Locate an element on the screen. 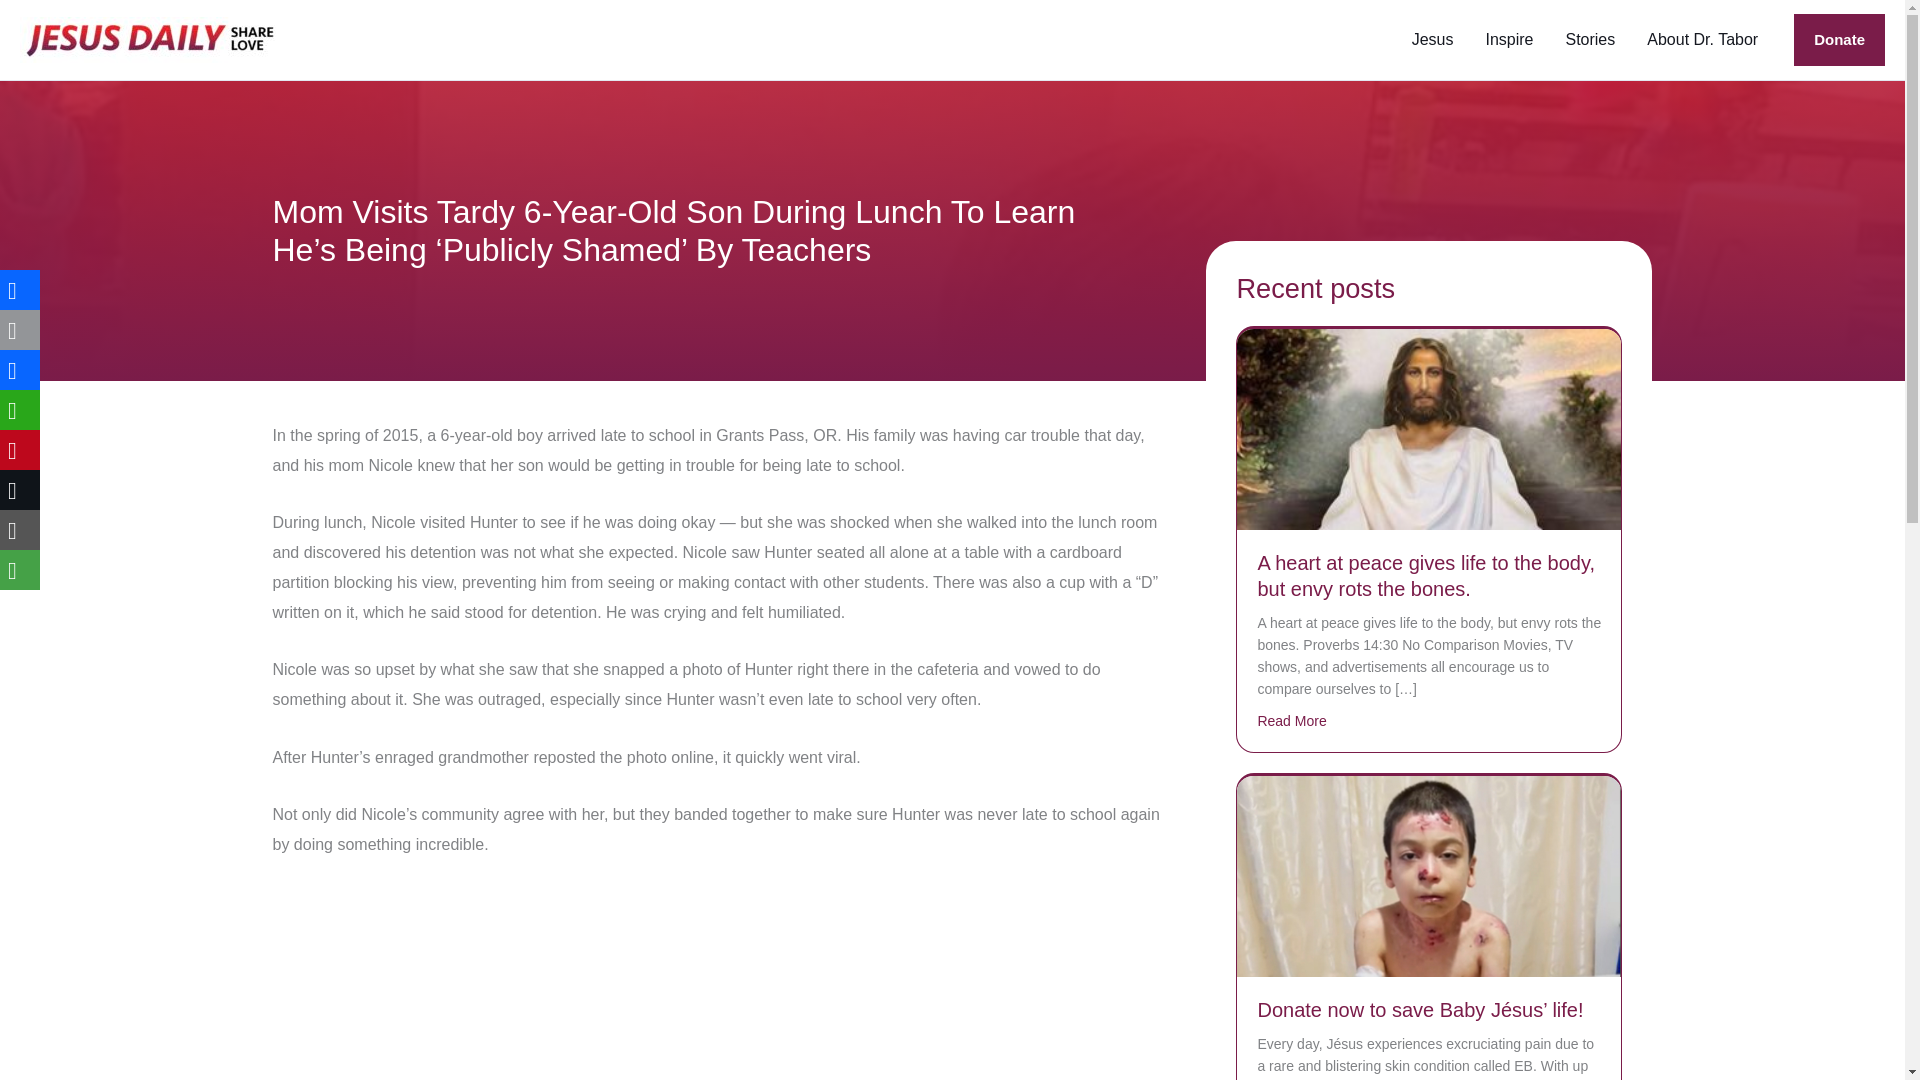  Read More is located at coordinates (1292, 720).